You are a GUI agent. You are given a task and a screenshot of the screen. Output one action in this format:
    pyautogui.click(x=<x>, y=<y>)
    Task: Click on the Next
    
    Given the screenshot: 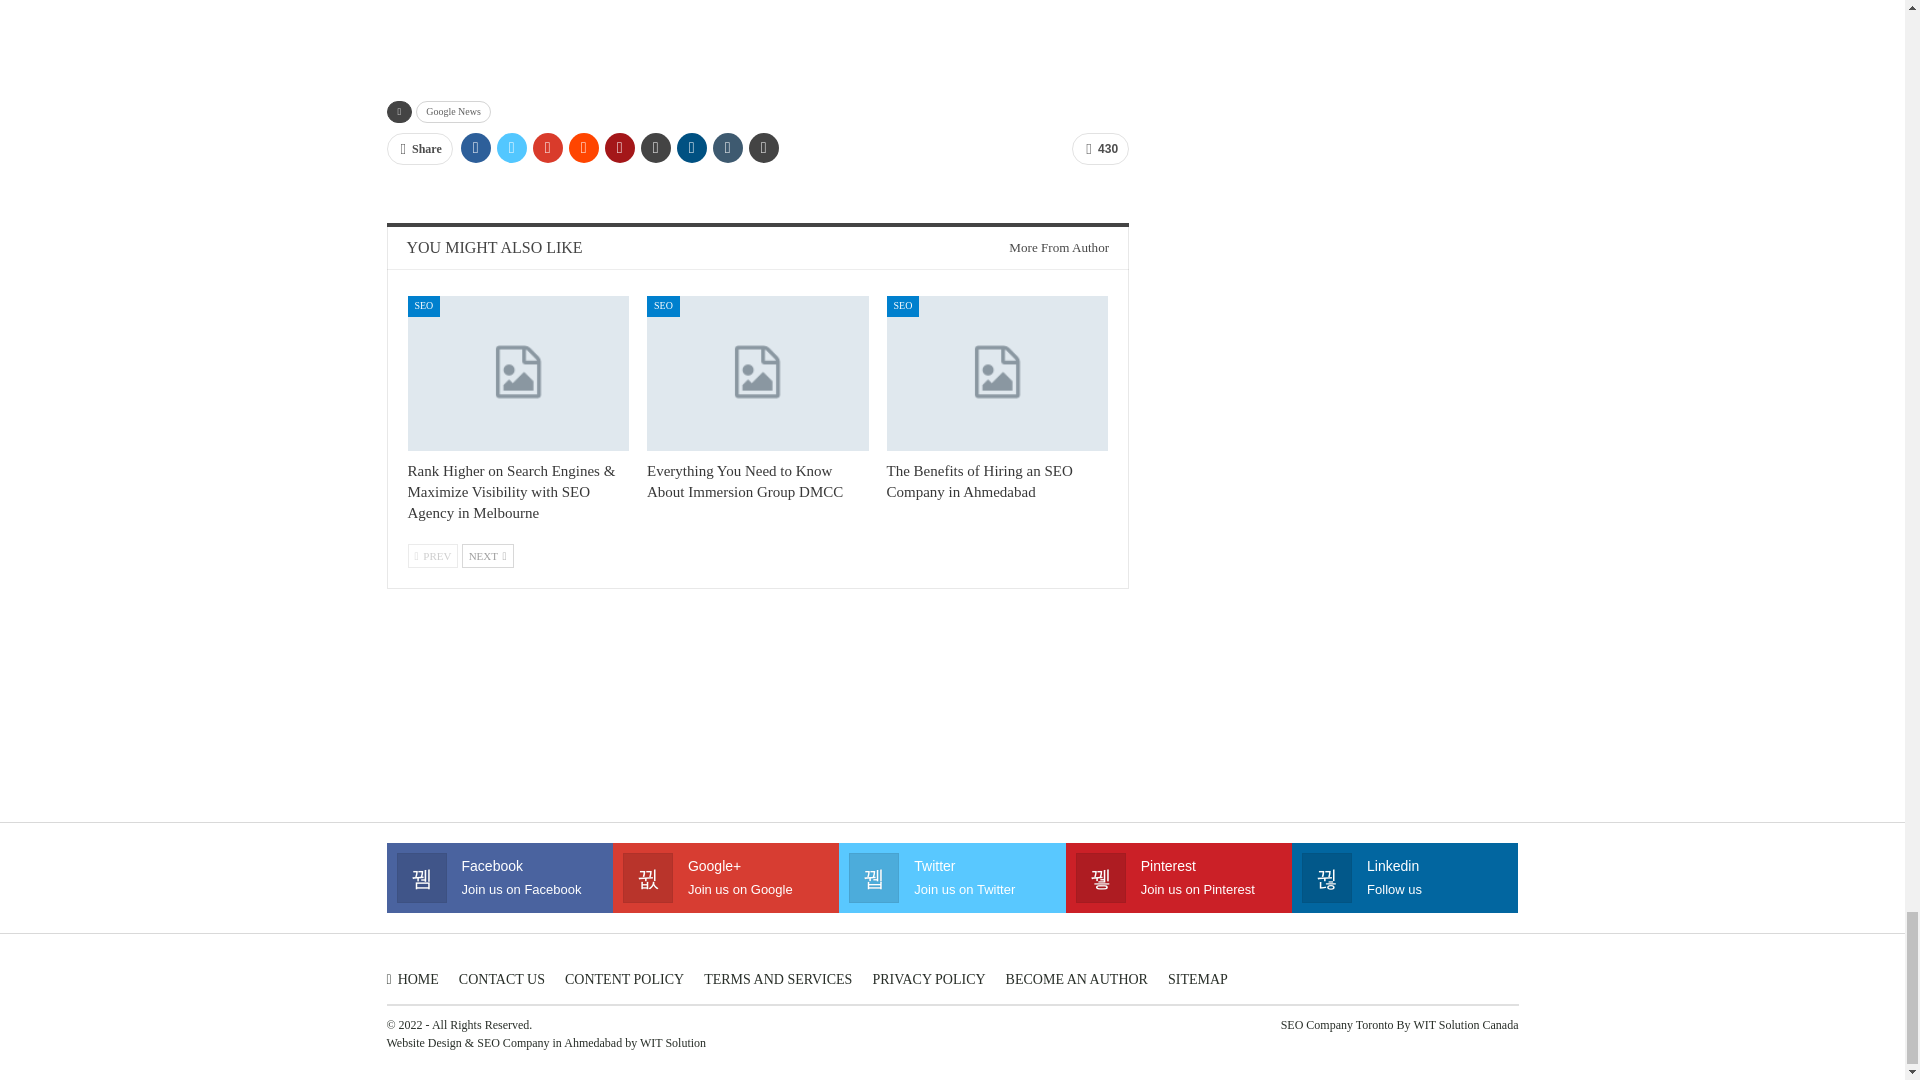 What is the action you would take?
    pyautogui.click(x=488, y=556)
    